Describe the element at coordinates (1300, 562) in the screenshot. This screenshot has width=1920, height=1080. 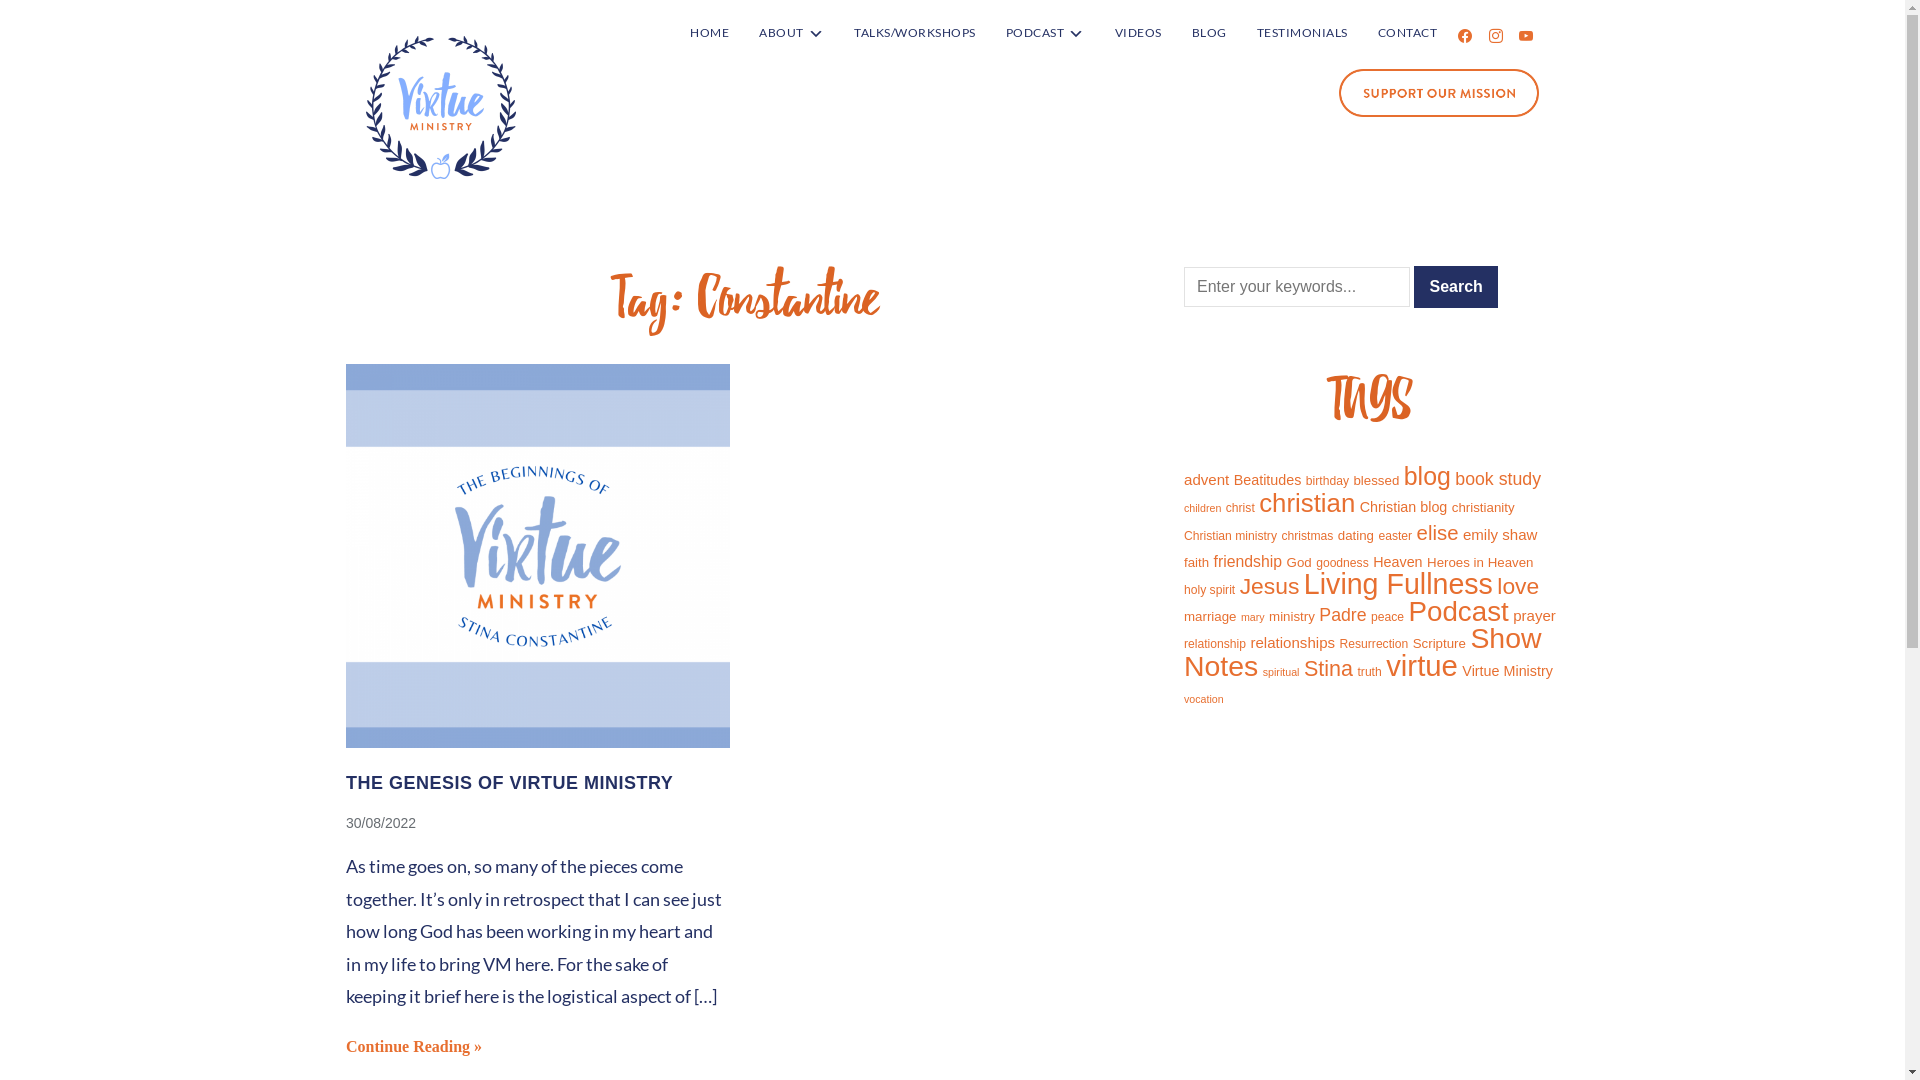
I see `God` at that location.